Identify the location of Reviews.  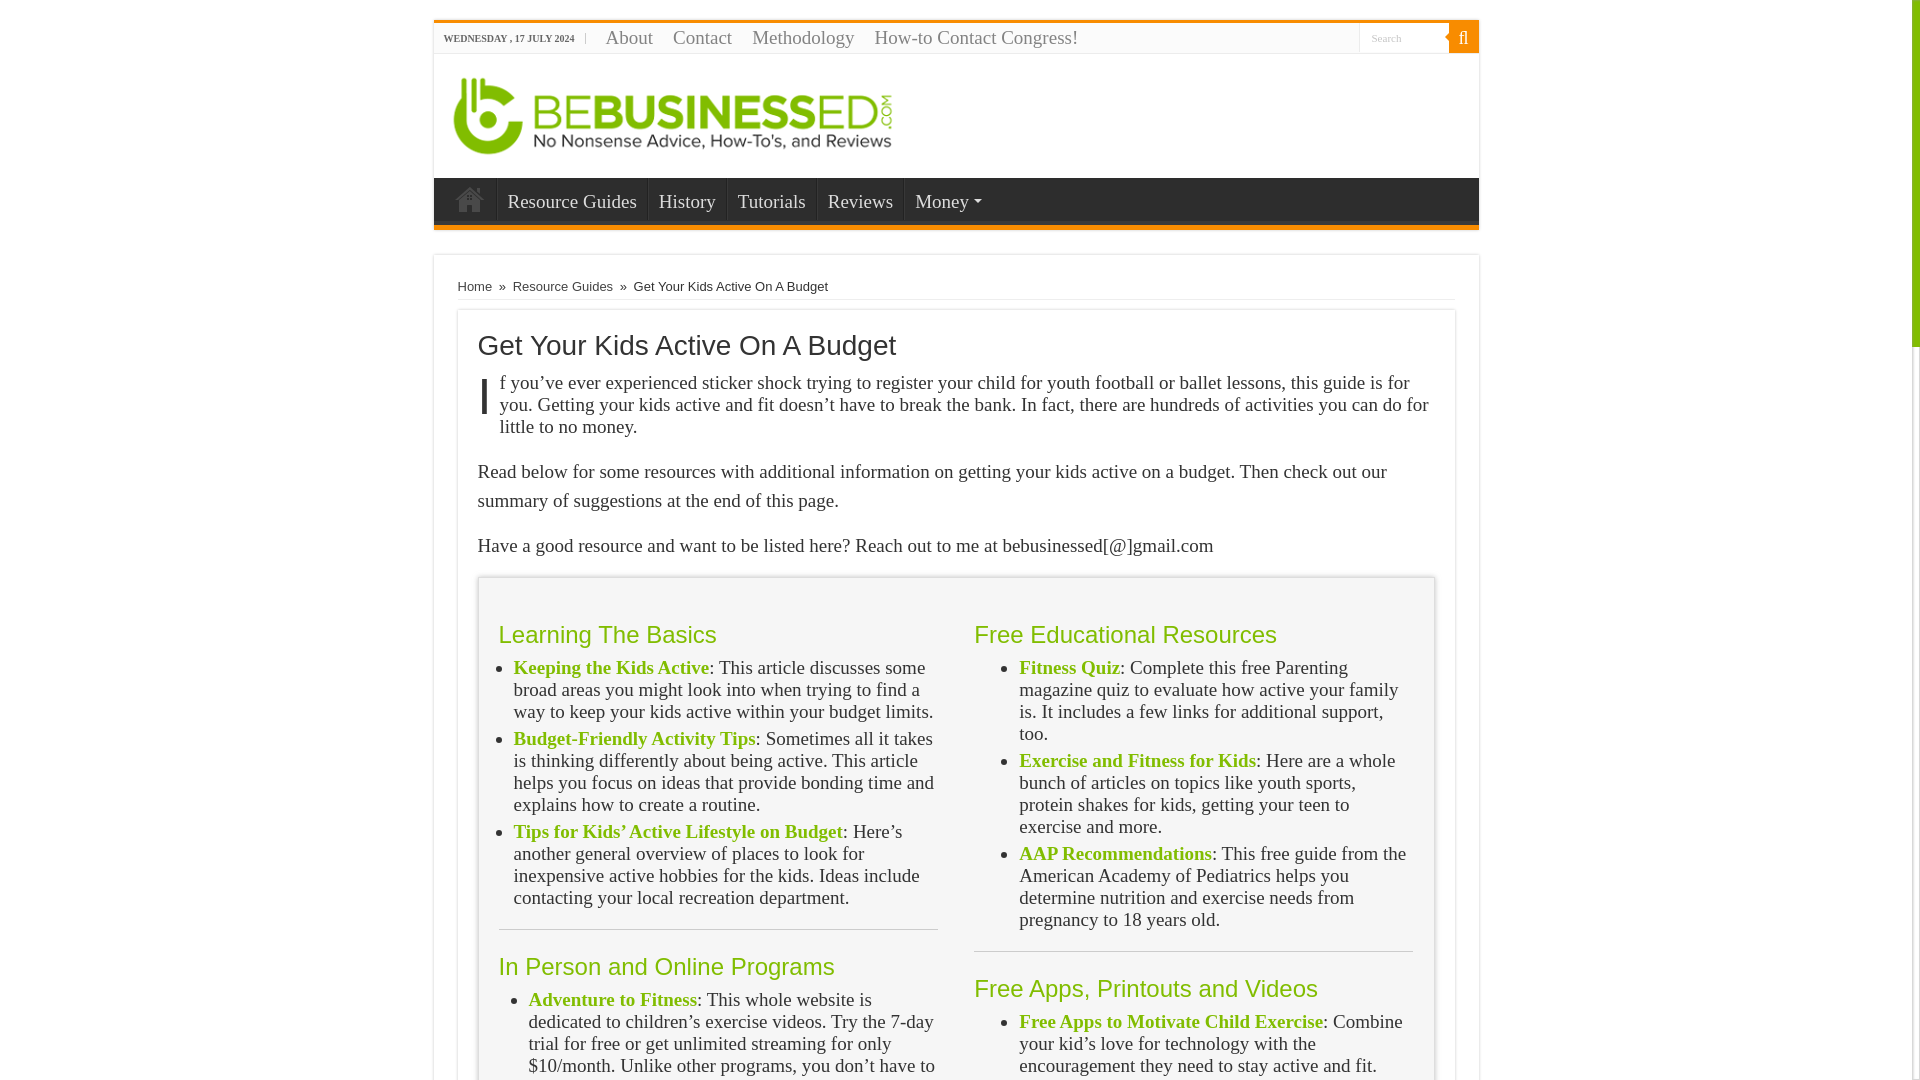
(860, 199).